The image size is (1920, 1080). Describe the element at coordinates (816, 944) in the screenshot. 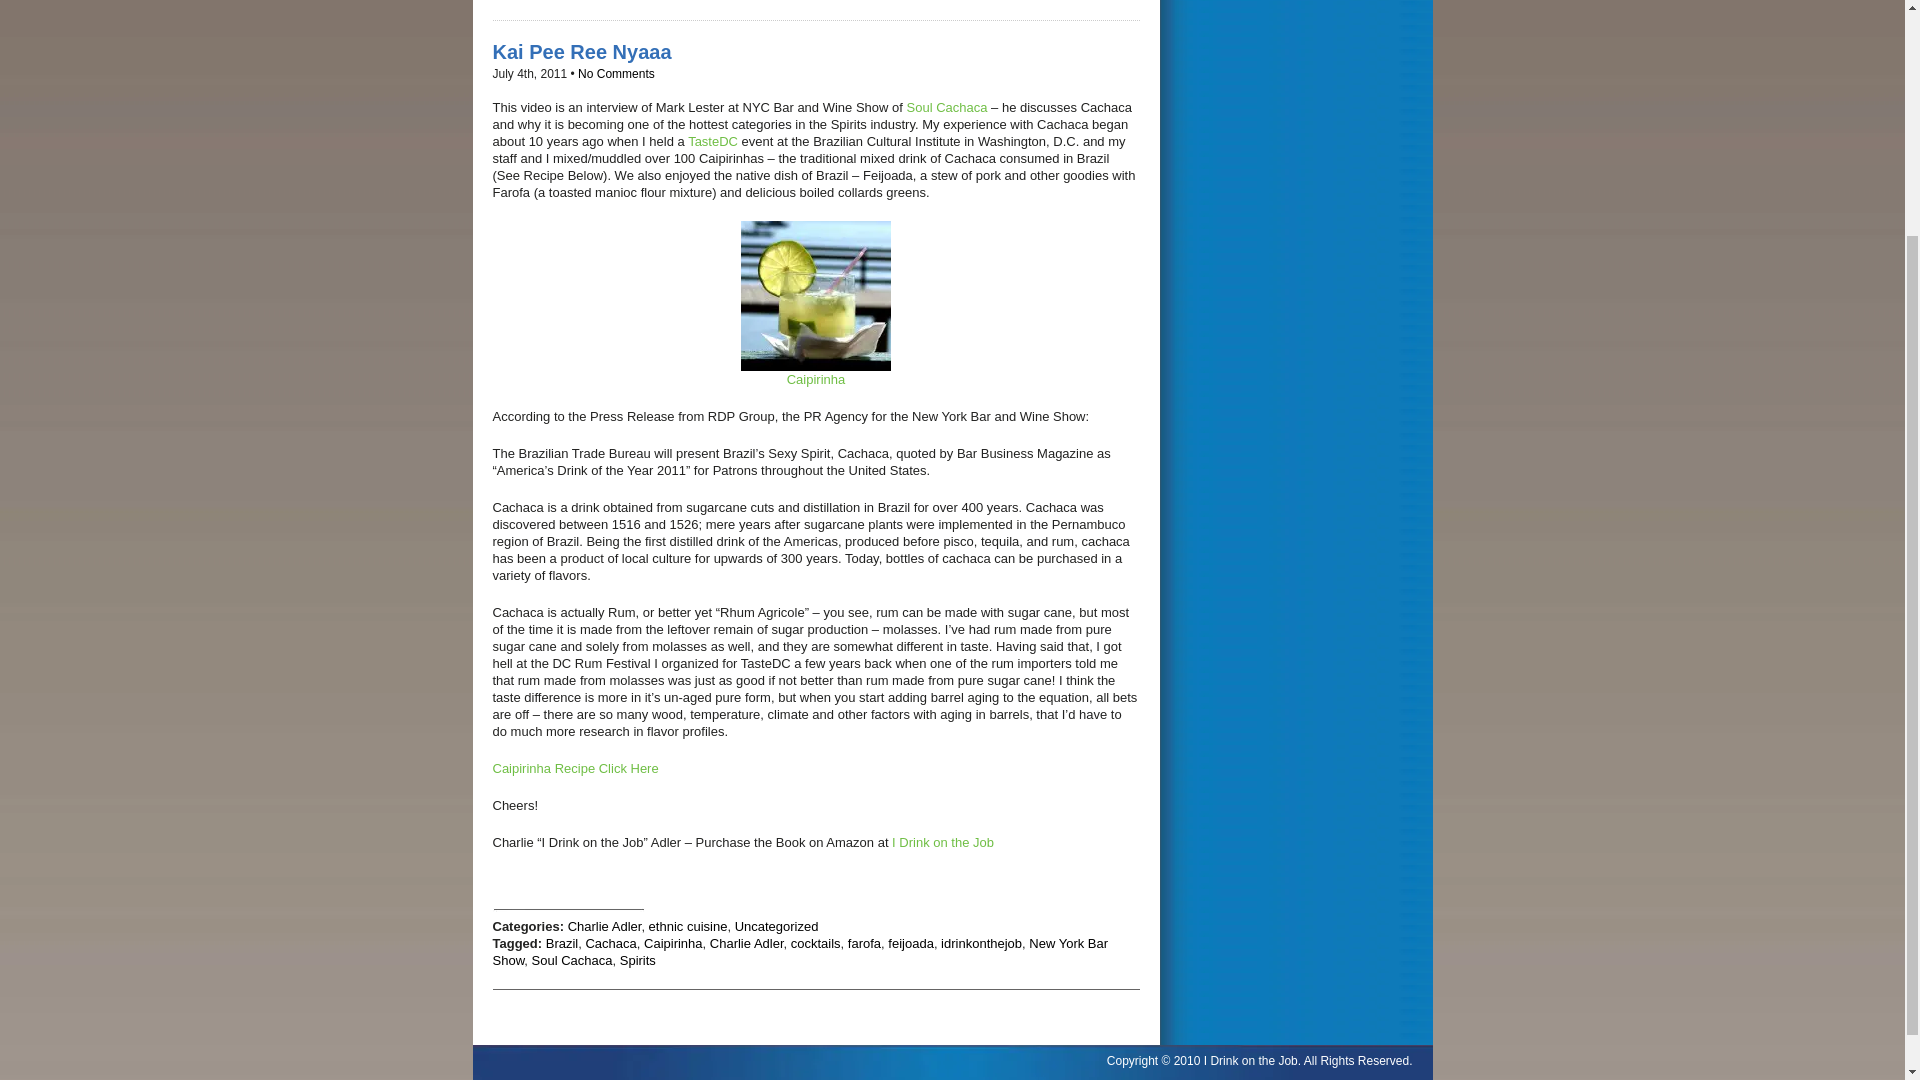

I see `cocktails` at that location.